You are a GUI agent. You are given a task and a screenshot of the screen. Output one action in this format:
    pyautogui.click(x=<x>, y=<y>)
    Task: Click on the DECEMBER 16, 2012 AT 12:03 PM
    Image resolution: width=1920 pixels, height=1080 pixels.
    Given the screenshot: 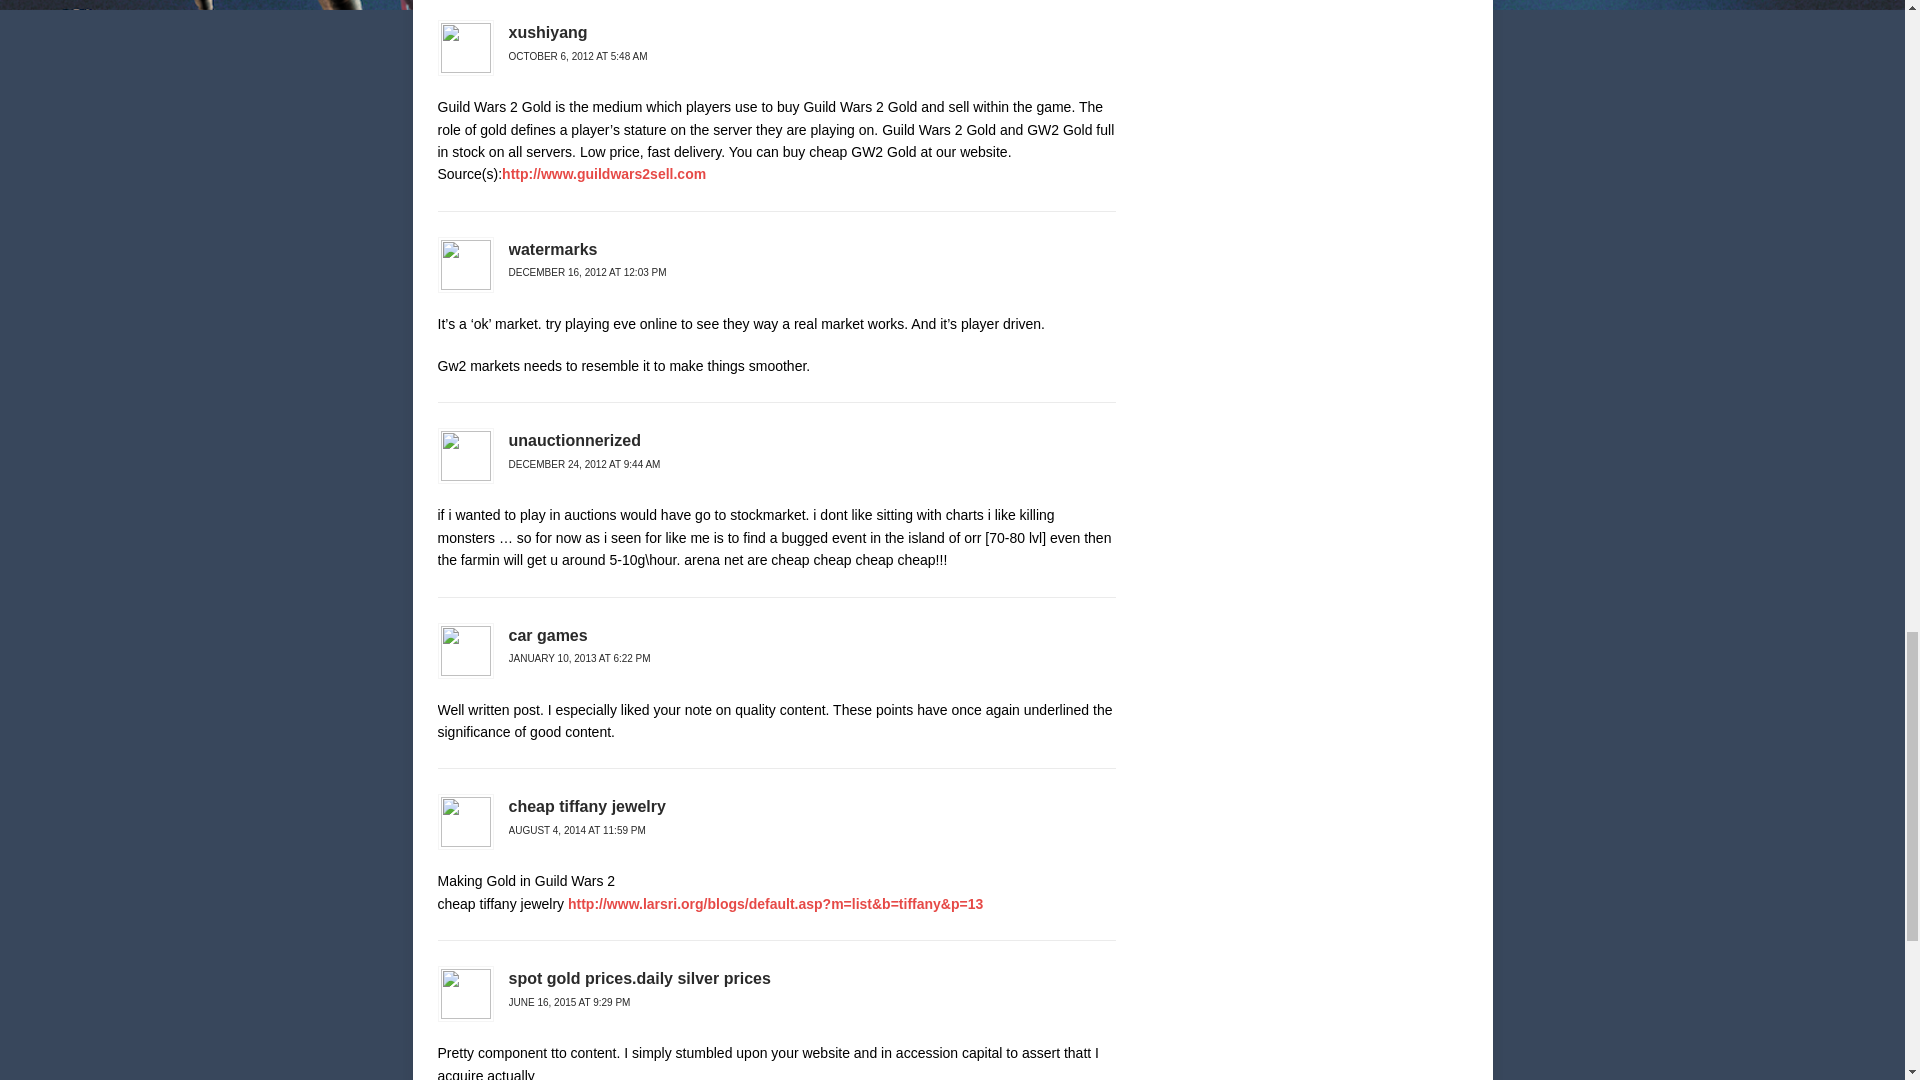 What is the action you would take?
    pyautogui.click(x=587, y=272)
    